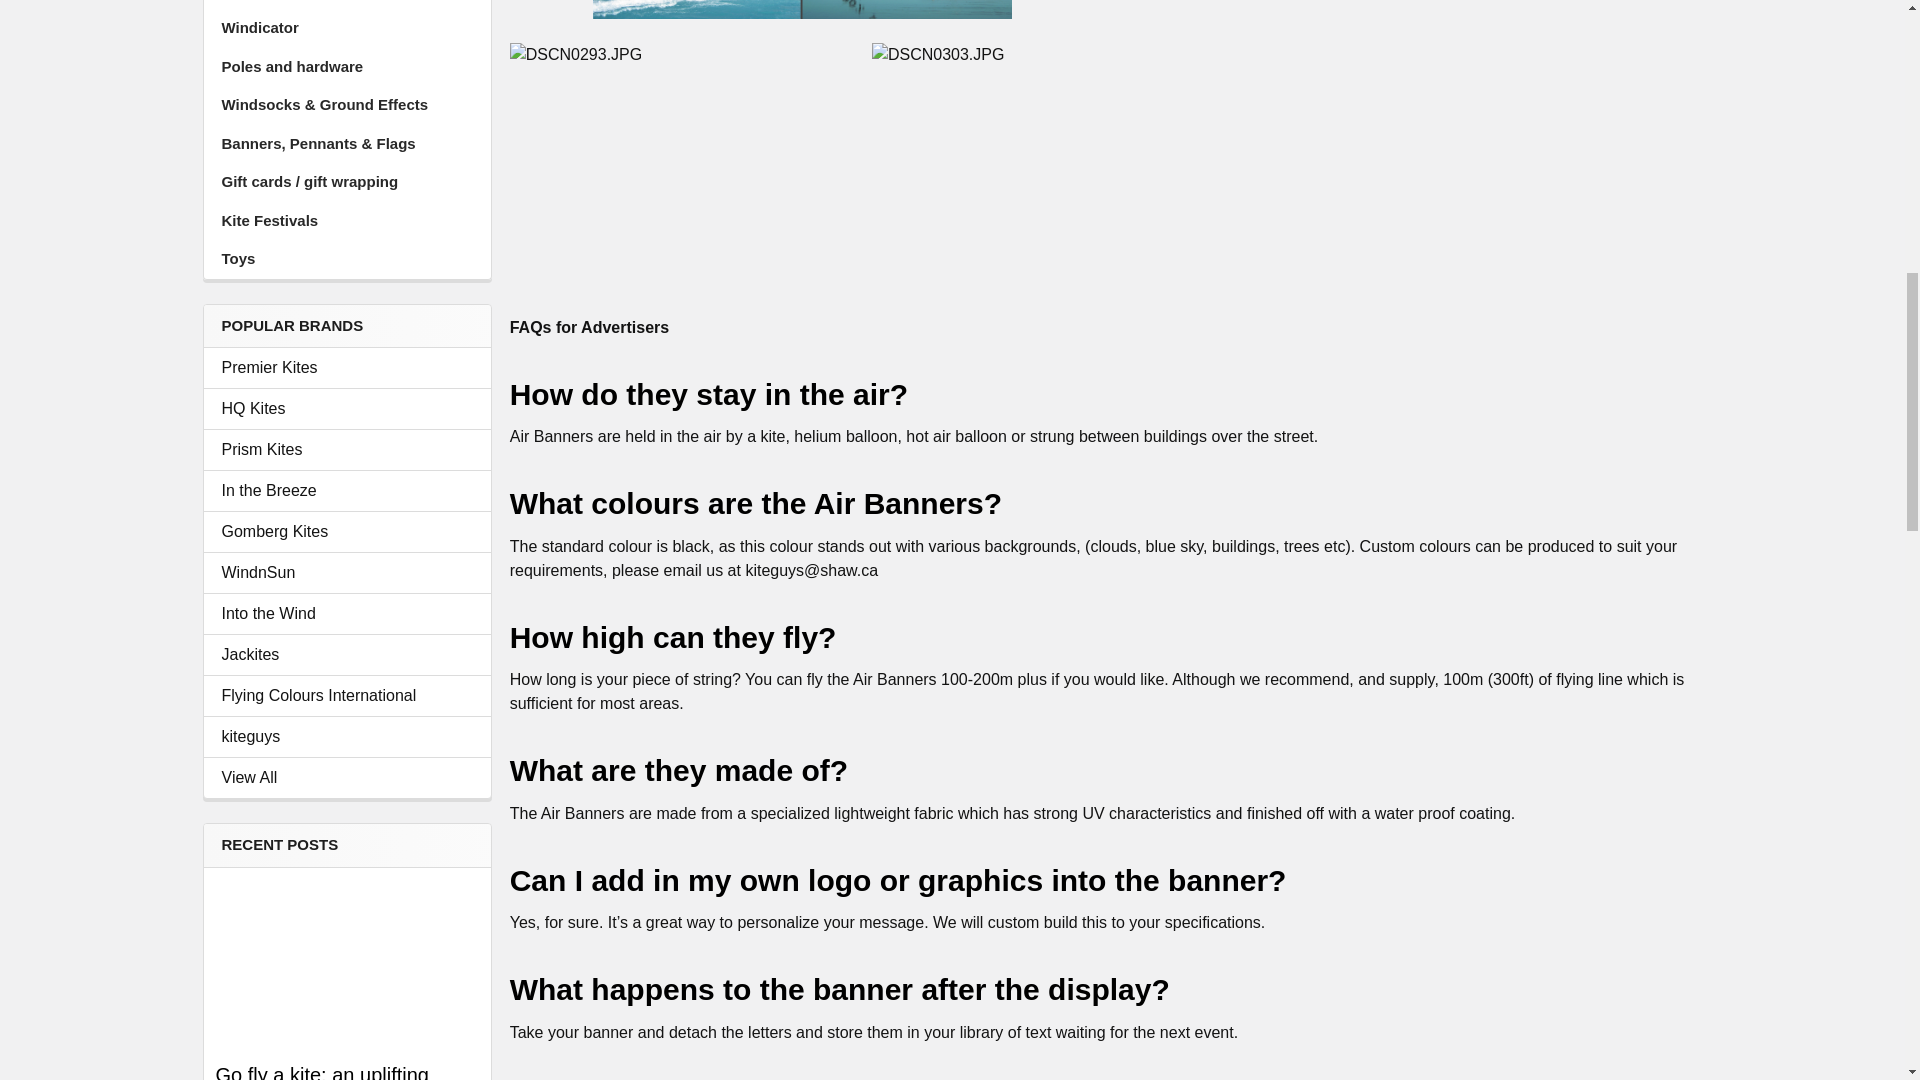  I want to click on DSCN0293.JPG, so click(660, 155).